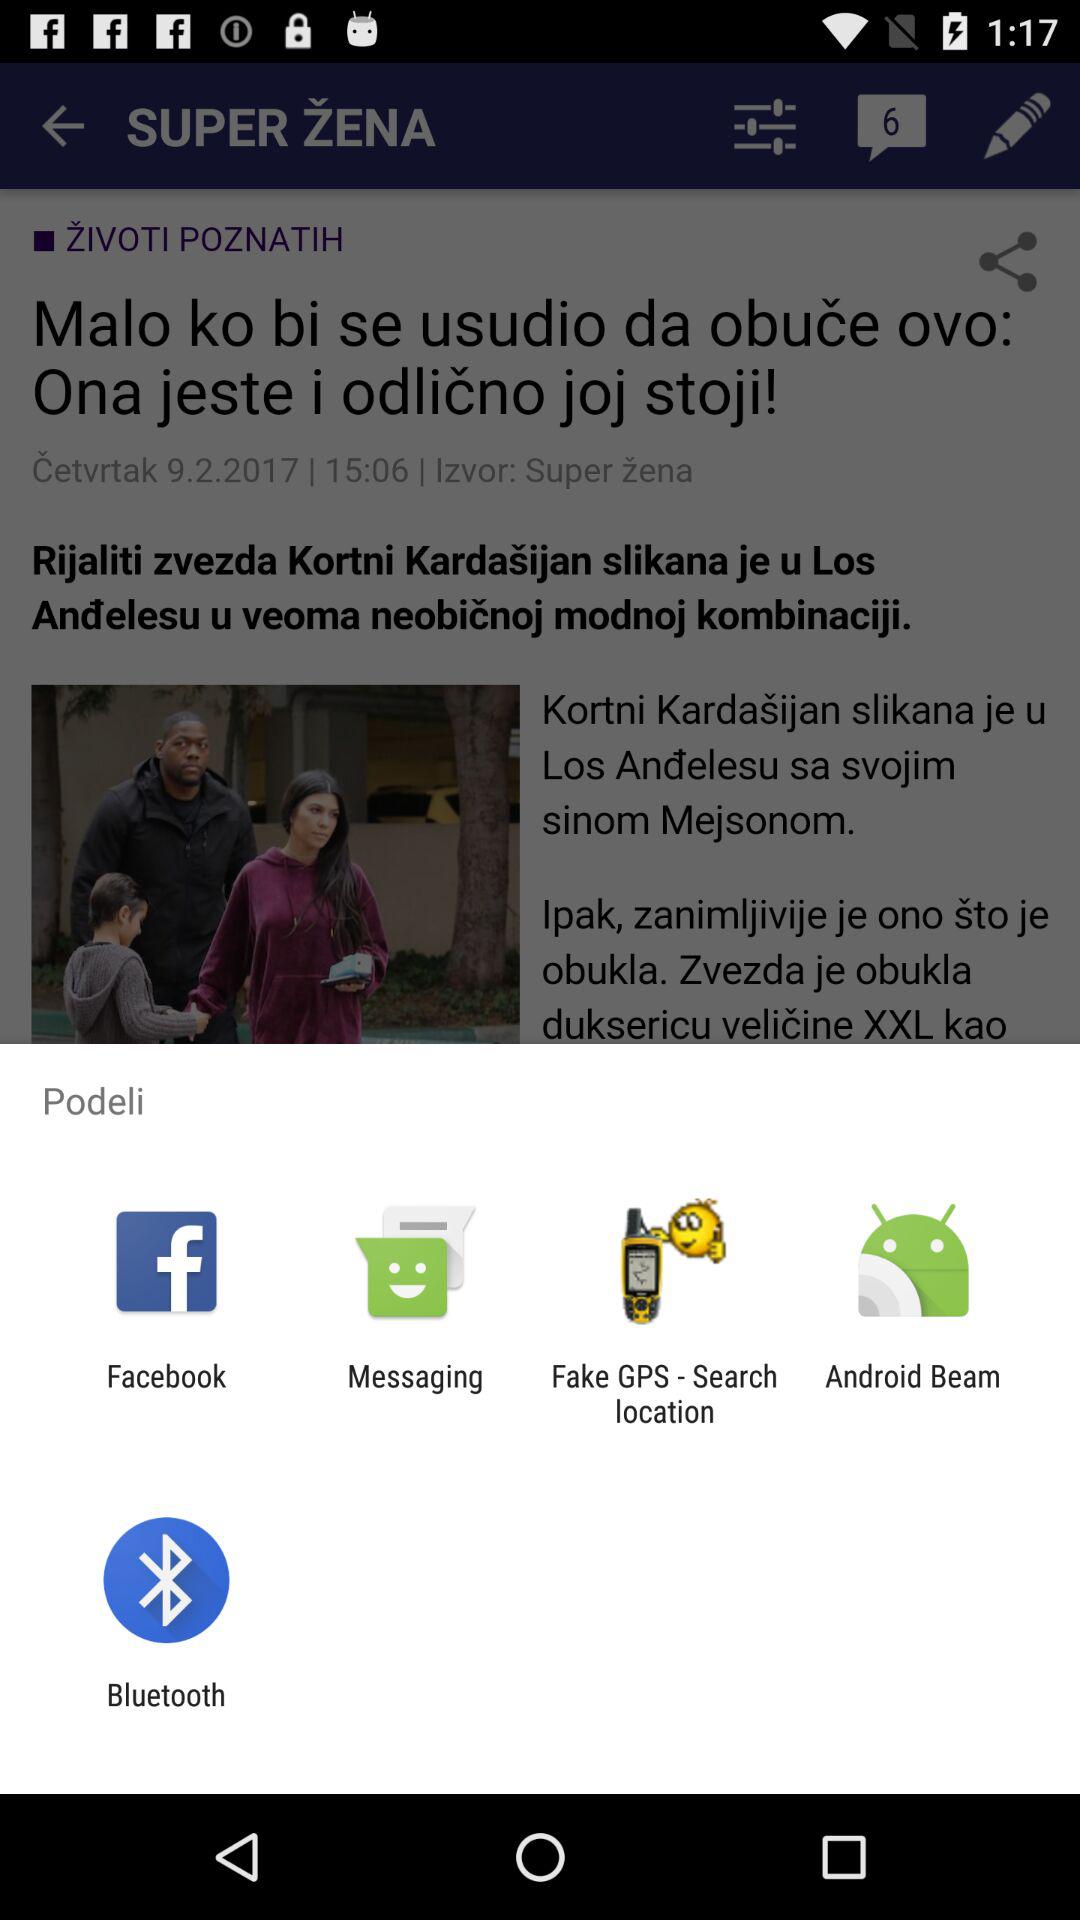  I want to click on swipe to the android beam, so click(913, 1393).